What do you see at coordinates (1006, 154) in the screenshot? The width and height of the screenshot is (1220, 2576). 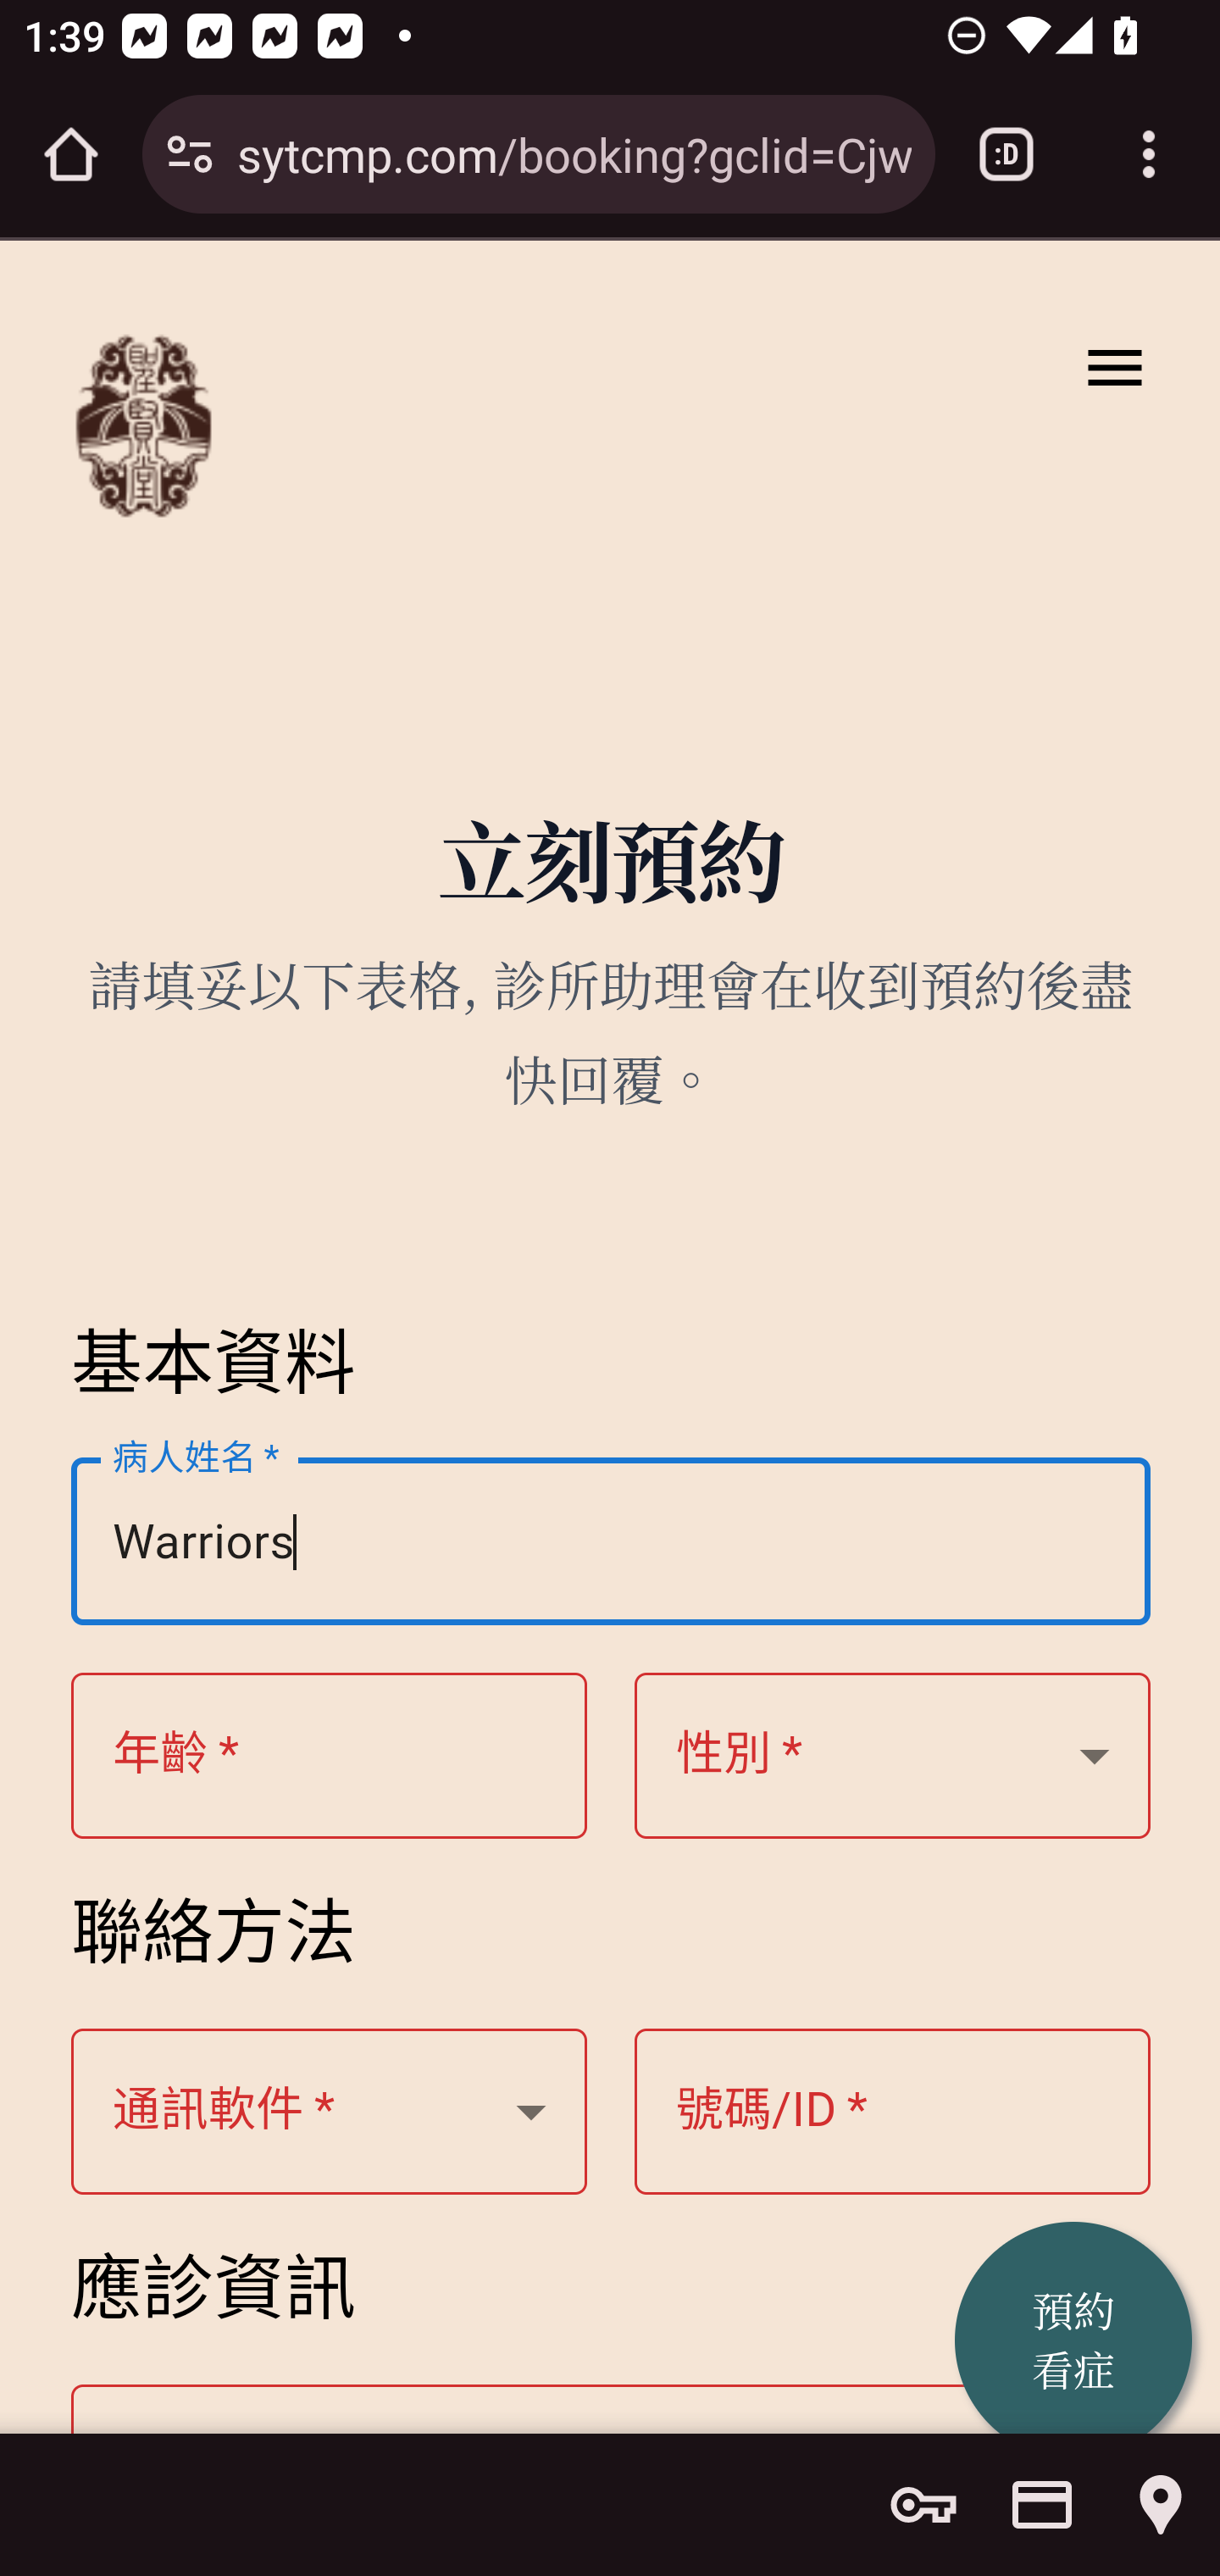 I see `Switch or close tabs` at bounding box center [1006, 154].